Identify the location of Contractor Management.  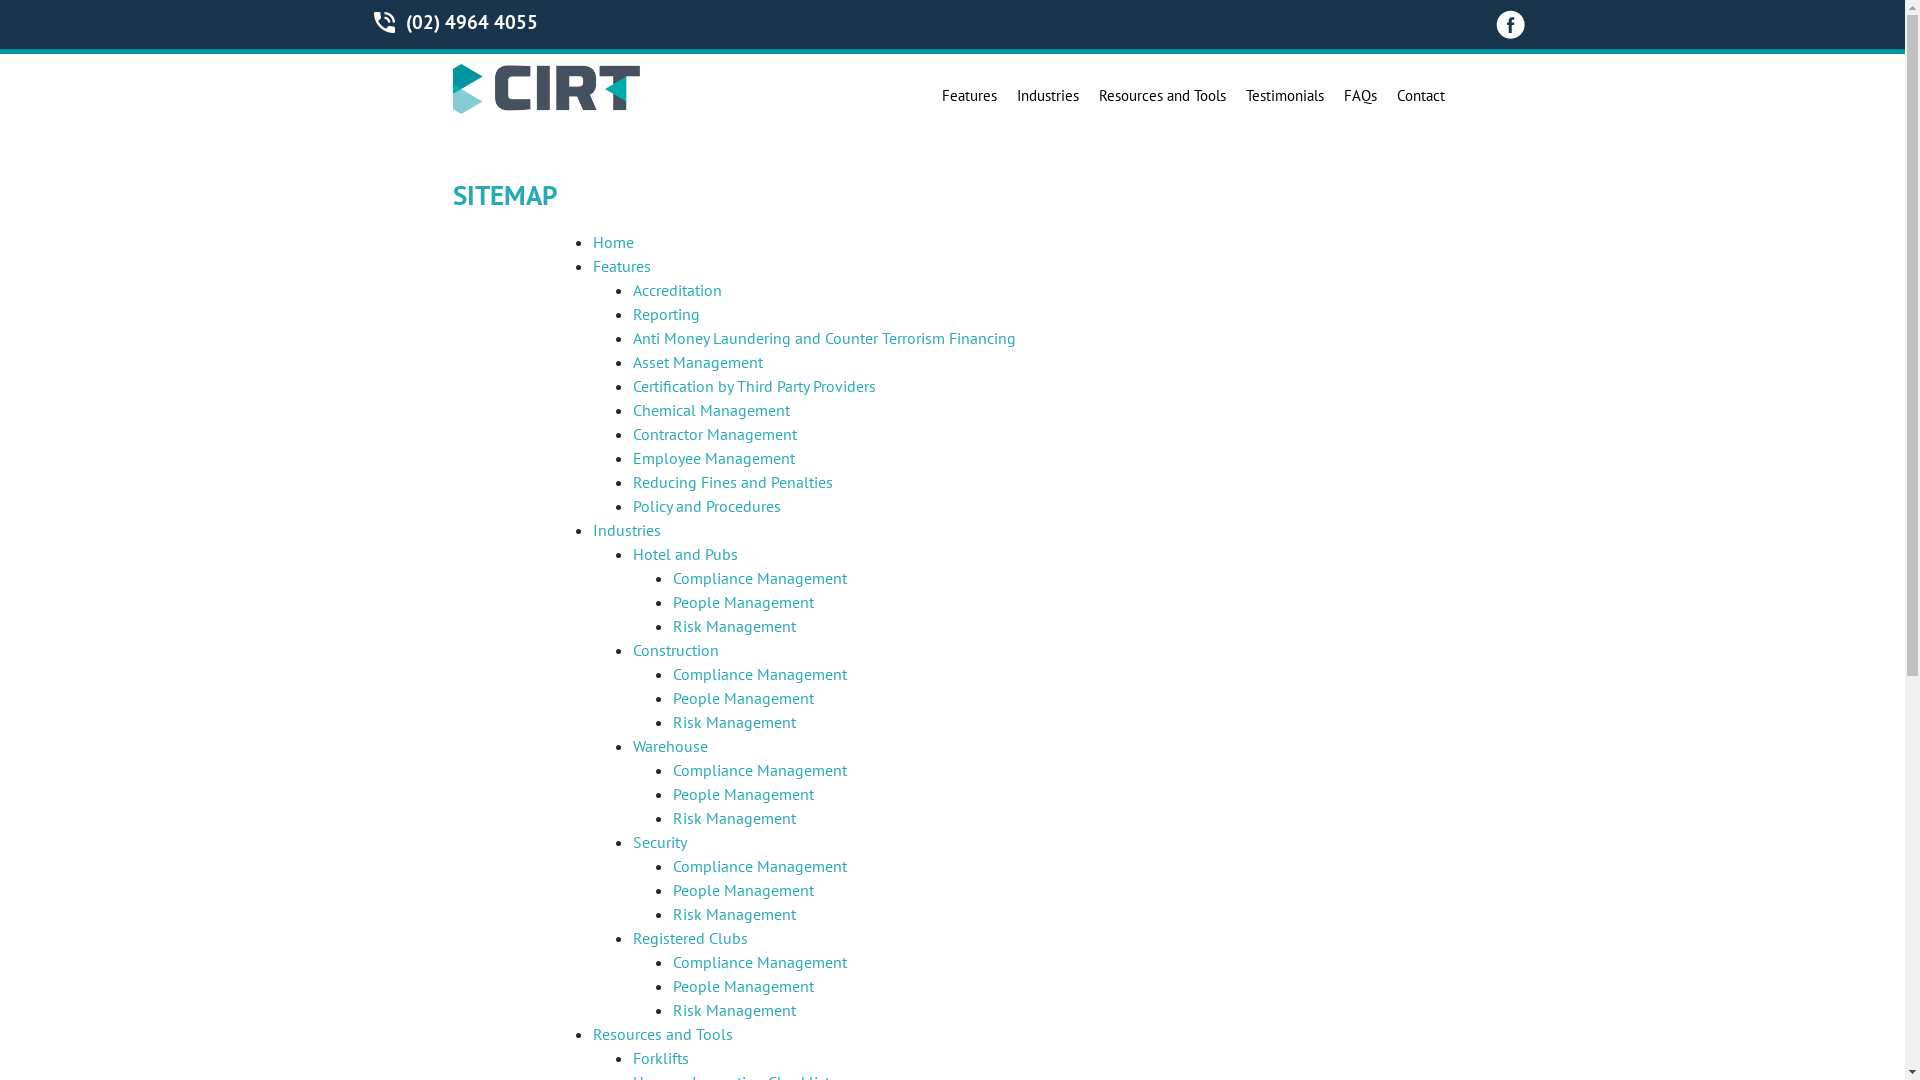
(714, 434).